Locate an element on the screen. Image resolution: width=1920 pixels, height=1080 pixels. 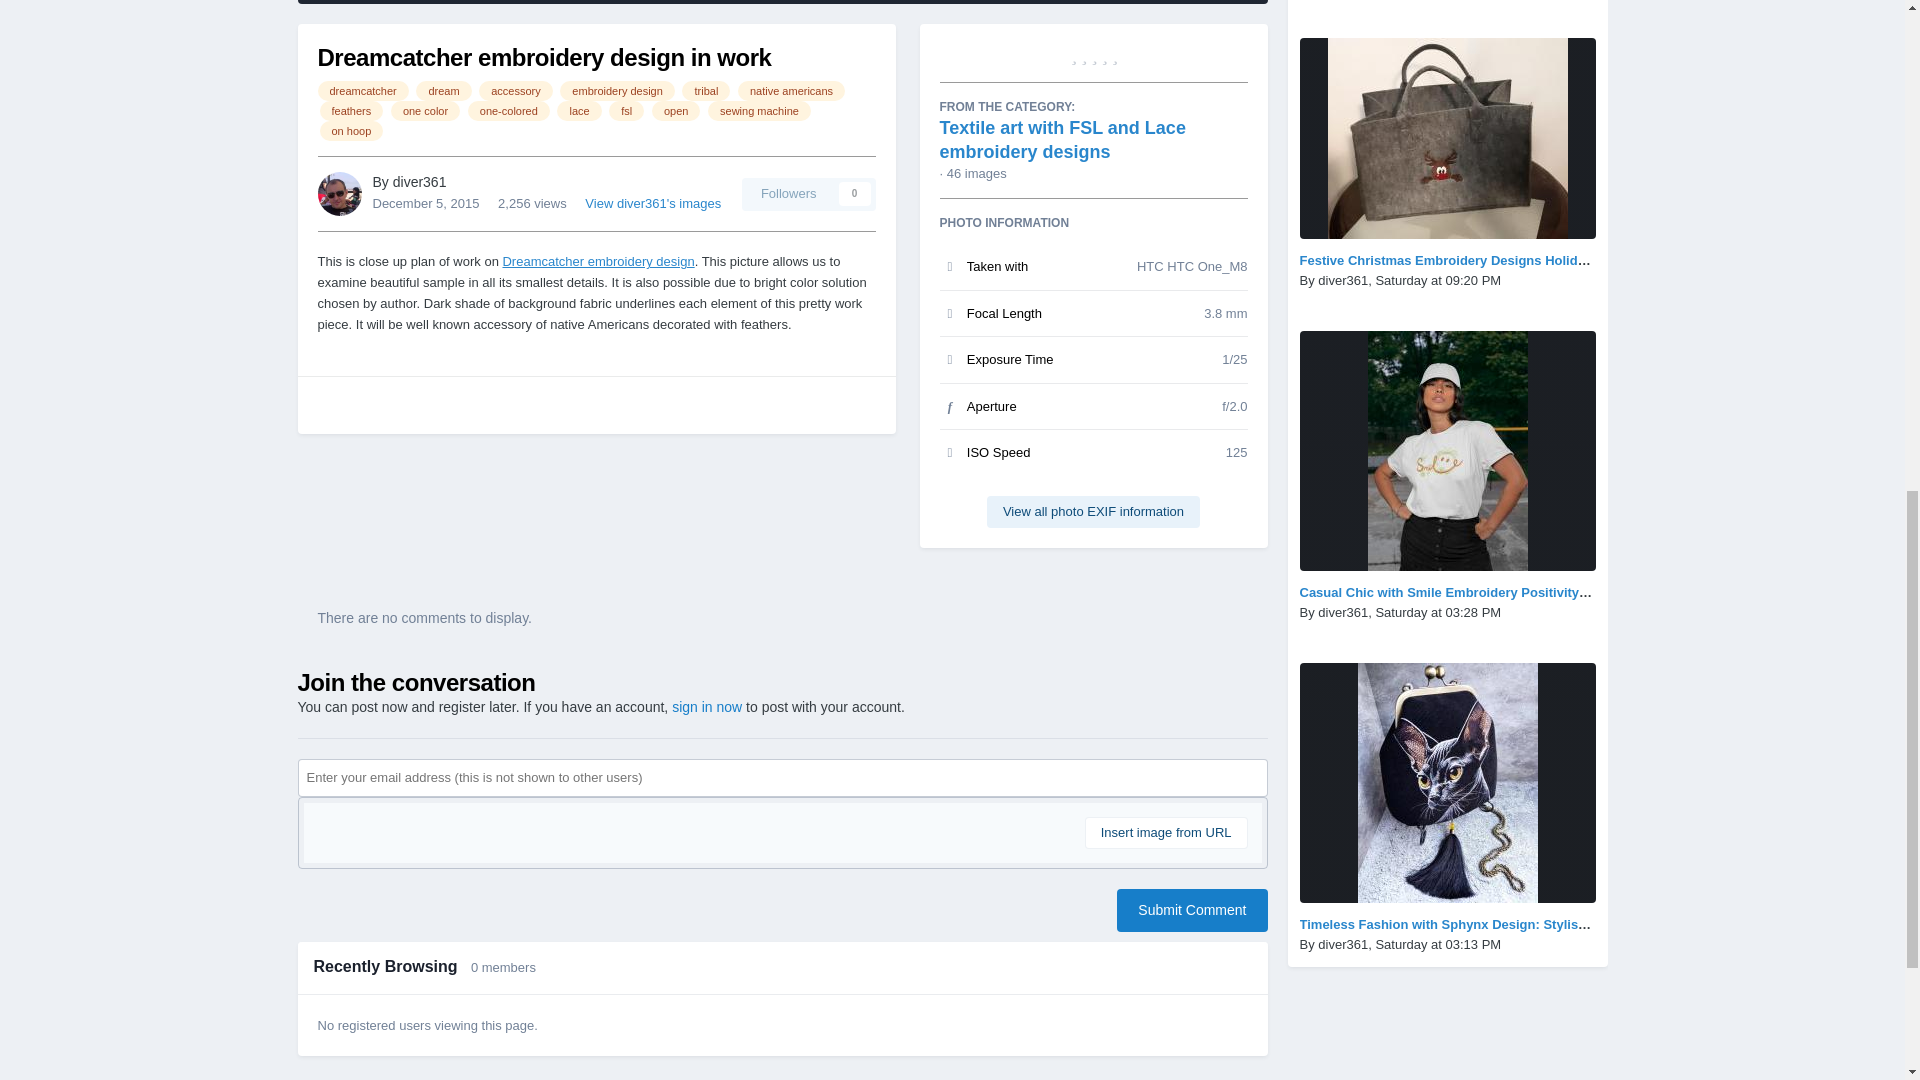
Find other content tagged with 'dreamcatcher' is located at coordinates (363, 91).